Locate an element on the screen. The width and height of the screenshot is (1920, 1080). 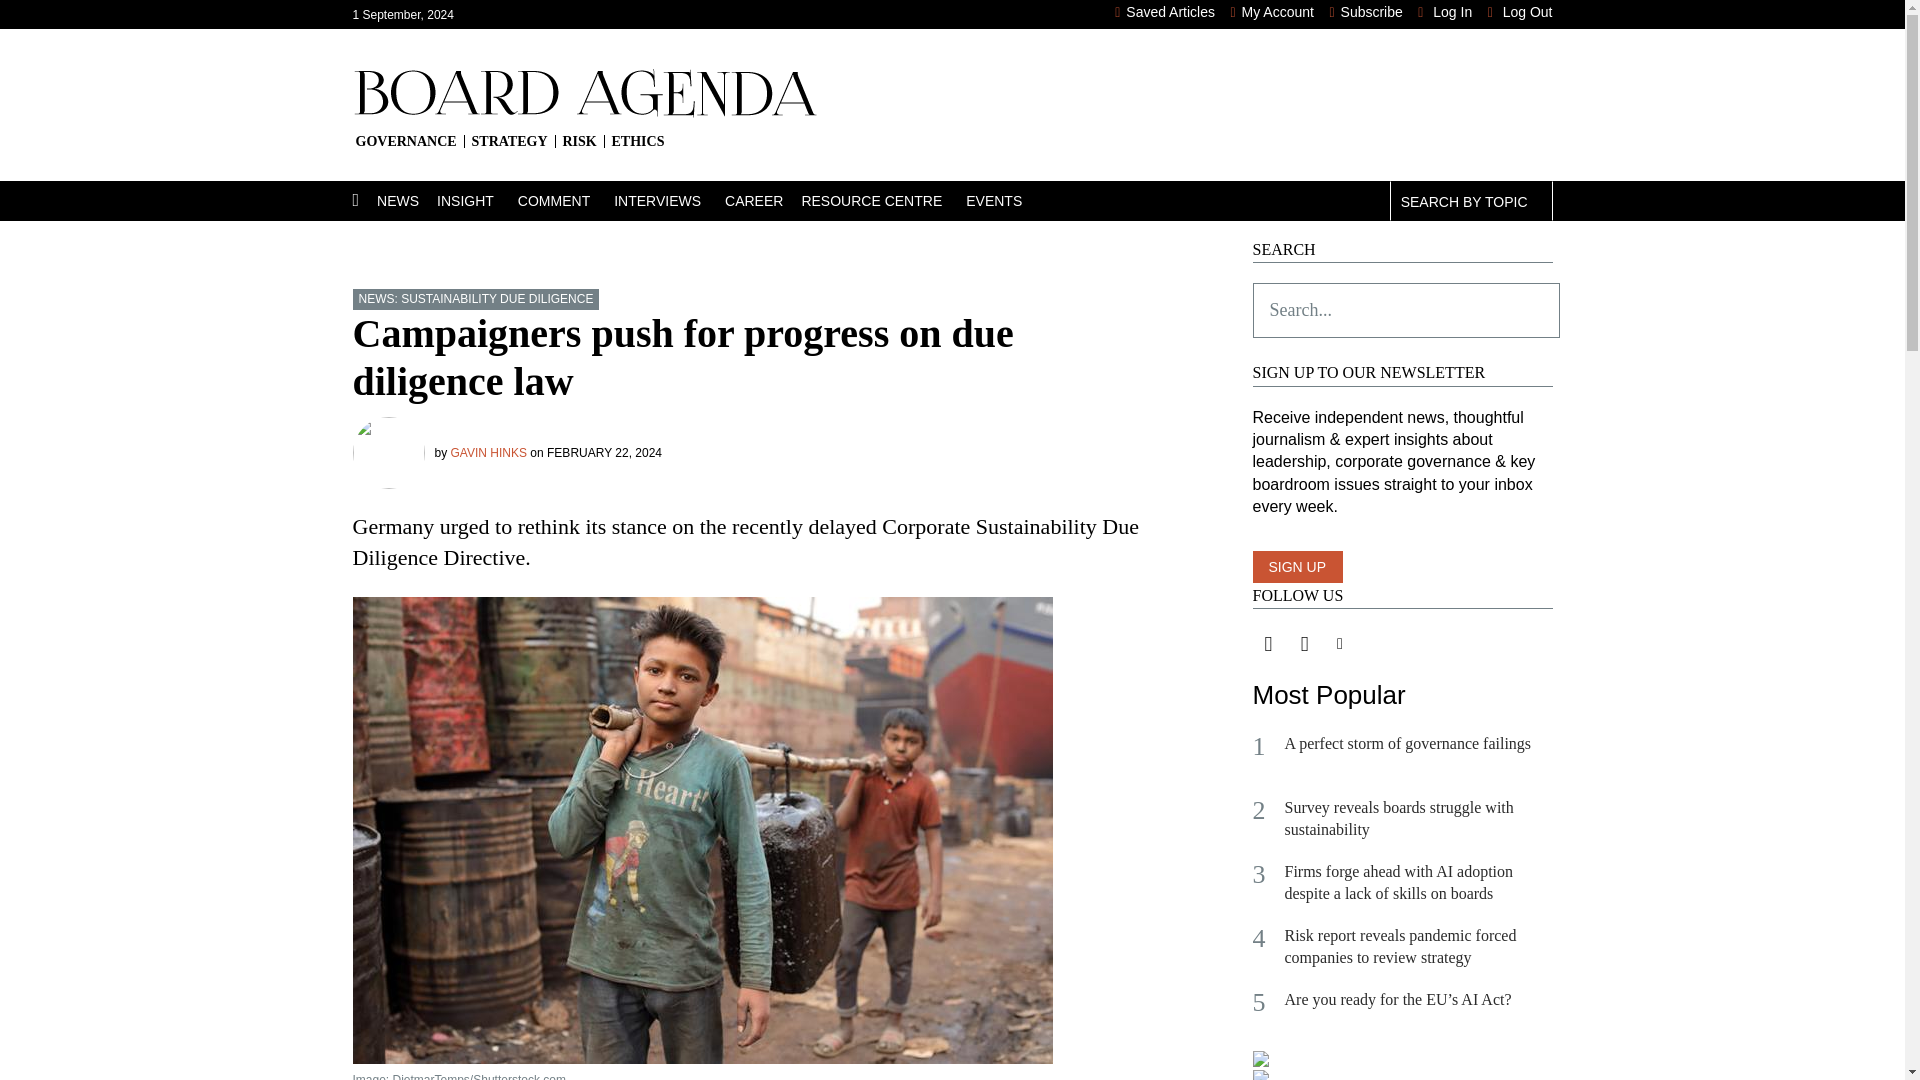
Posts by Gavin Hinks is located at coordinates (488, 453).